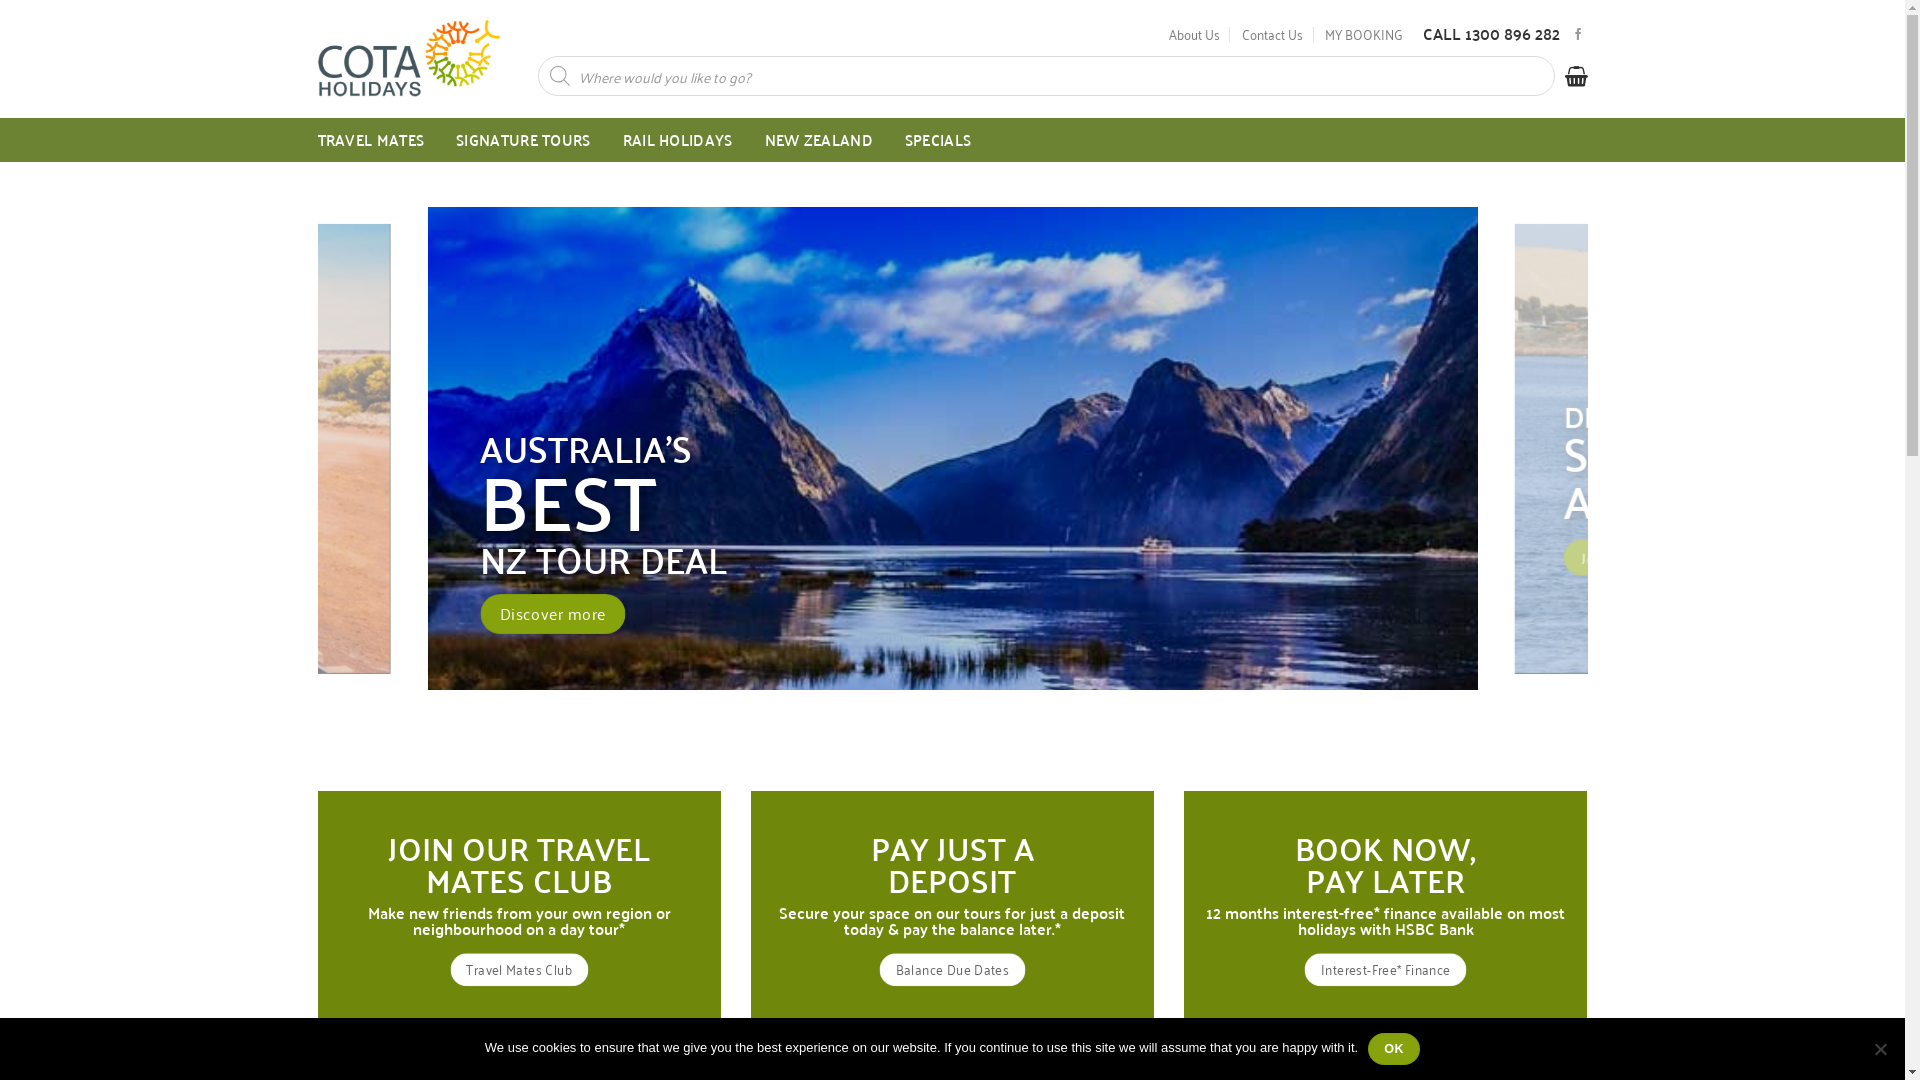 Image resolution: width=1920 pixels, height=1080 pixels. Describe the element at coordinates (372, 140) in the screenshot. I see `TRAVEL MATES` at that location.